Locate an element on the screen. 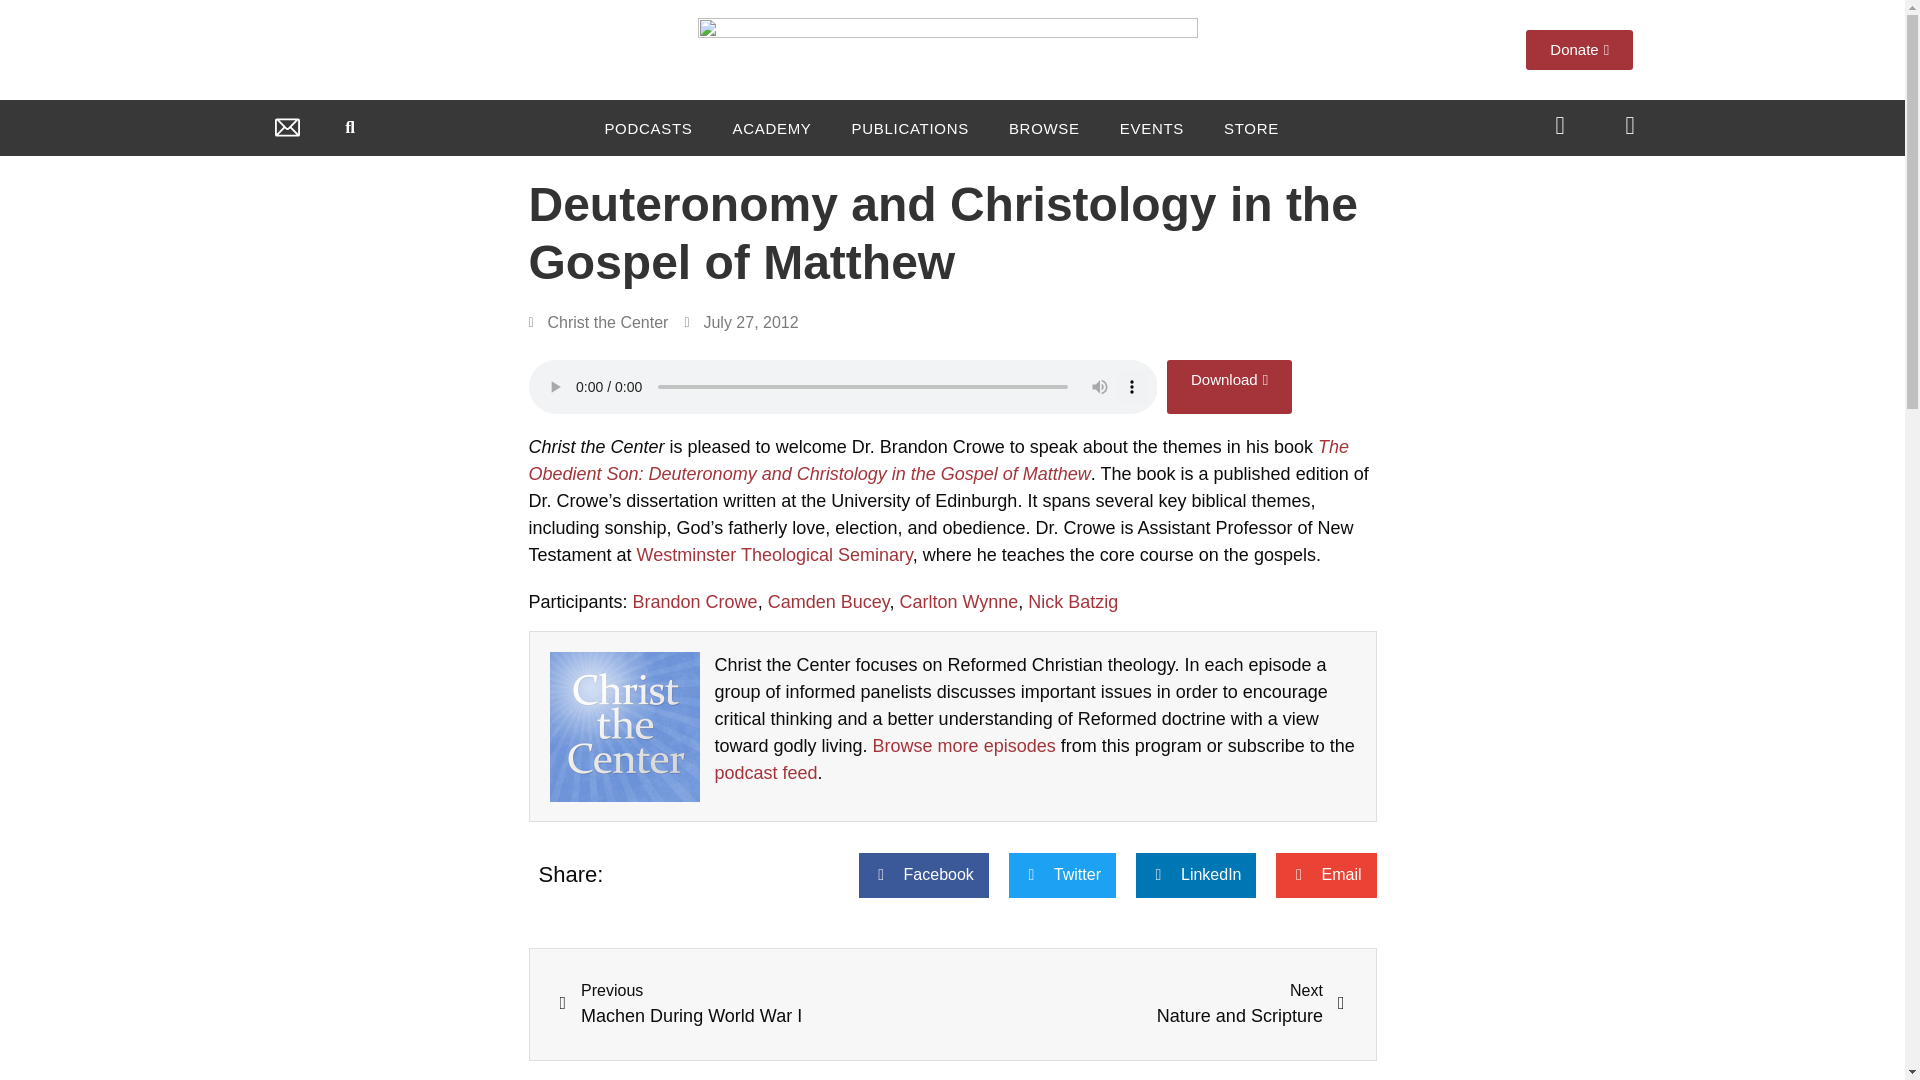  PUBLICATIONS is located at coordinates (910, 128).